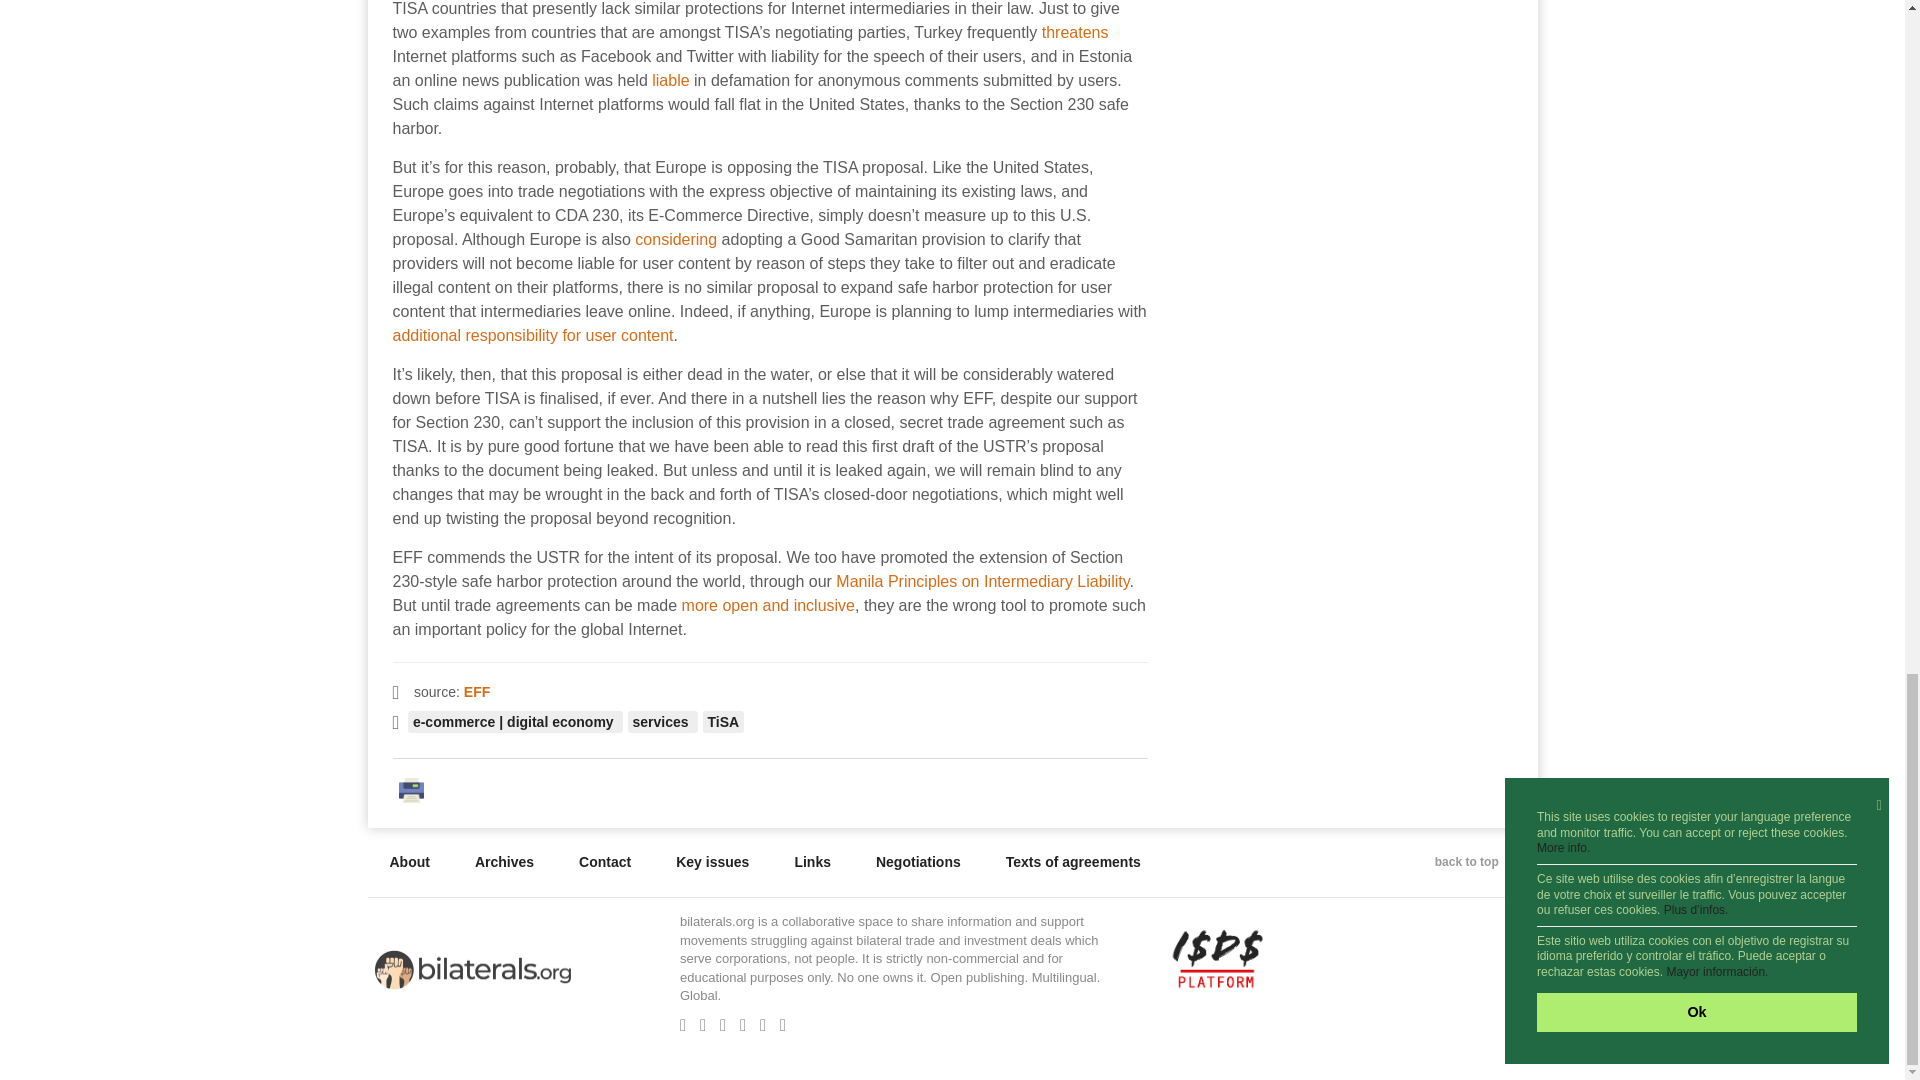 This screenshot has height=1080, width=1920. What do you see at coordinates (504, 862) in the screenshot?
I see `Archives` at bounding box center [504, 862].